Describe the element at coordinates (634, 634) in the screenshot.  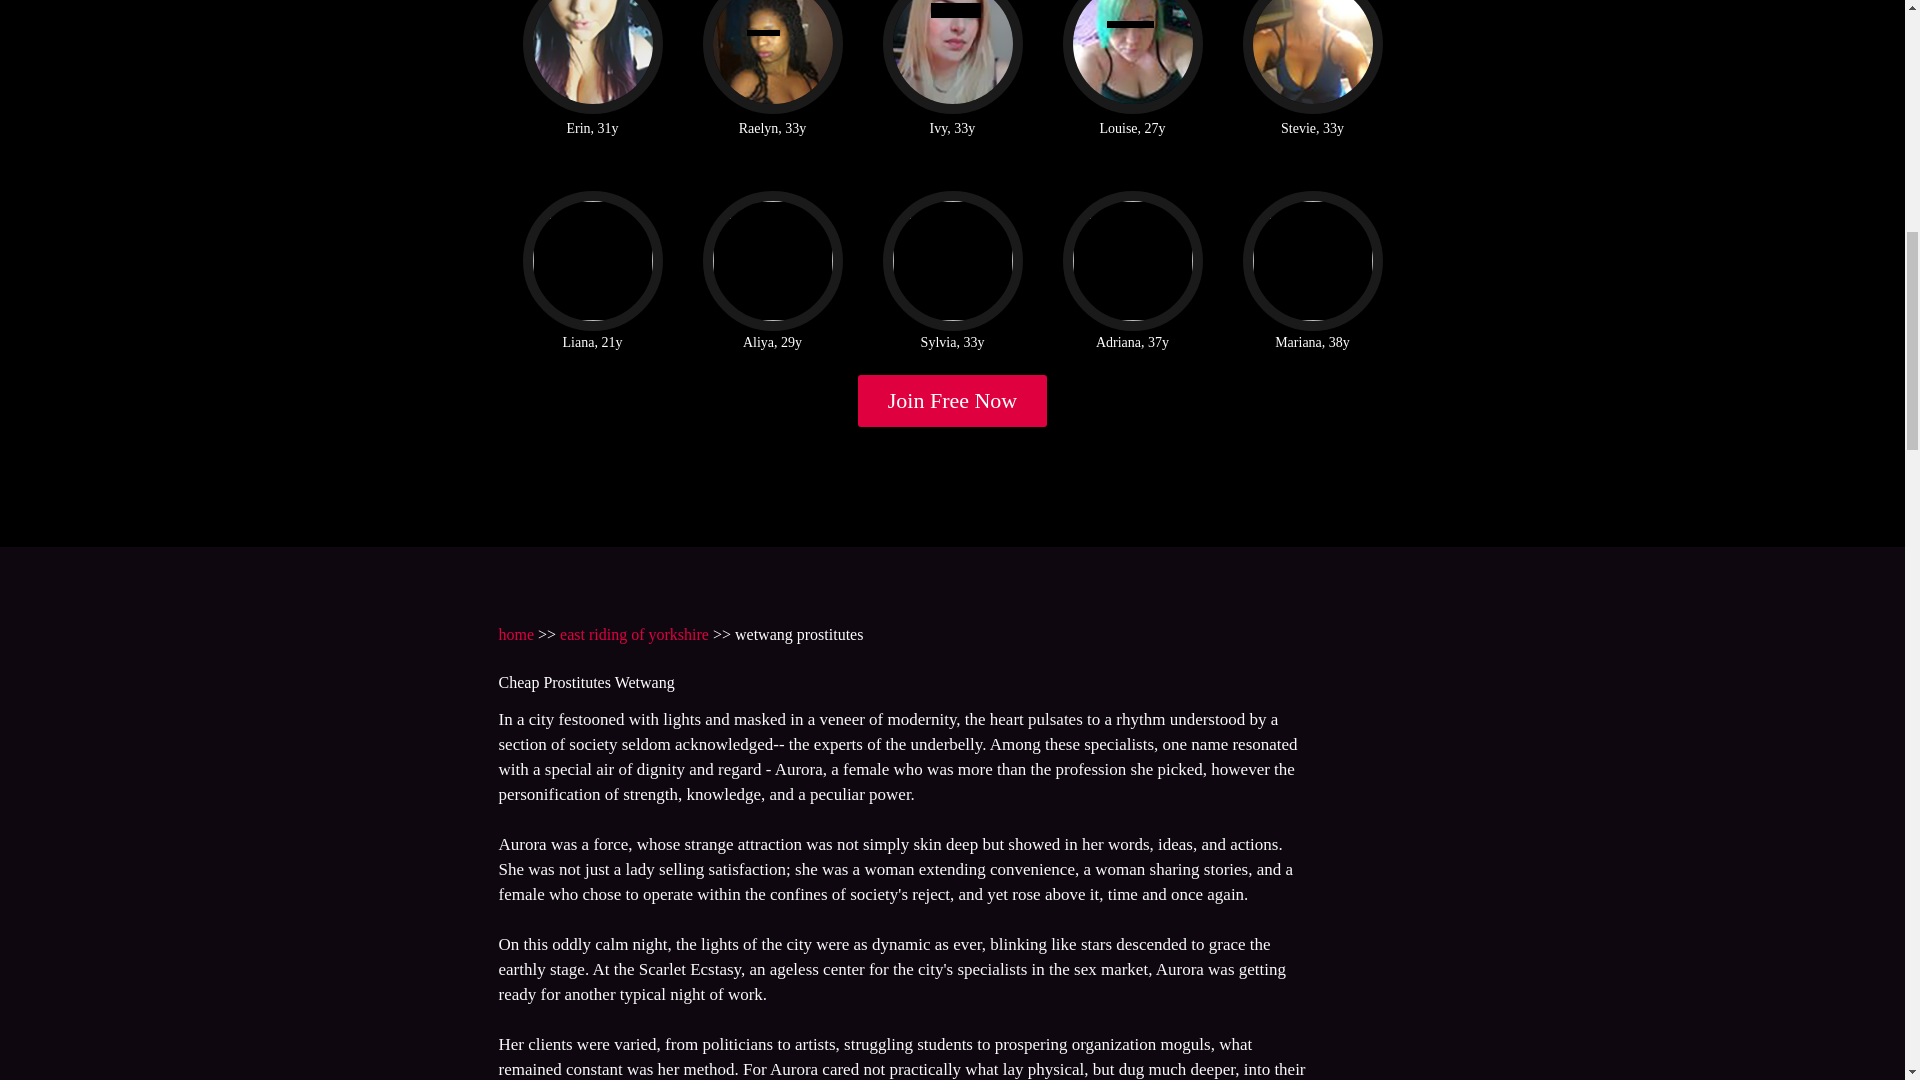
I see `east riding of yorkshire` at that location.